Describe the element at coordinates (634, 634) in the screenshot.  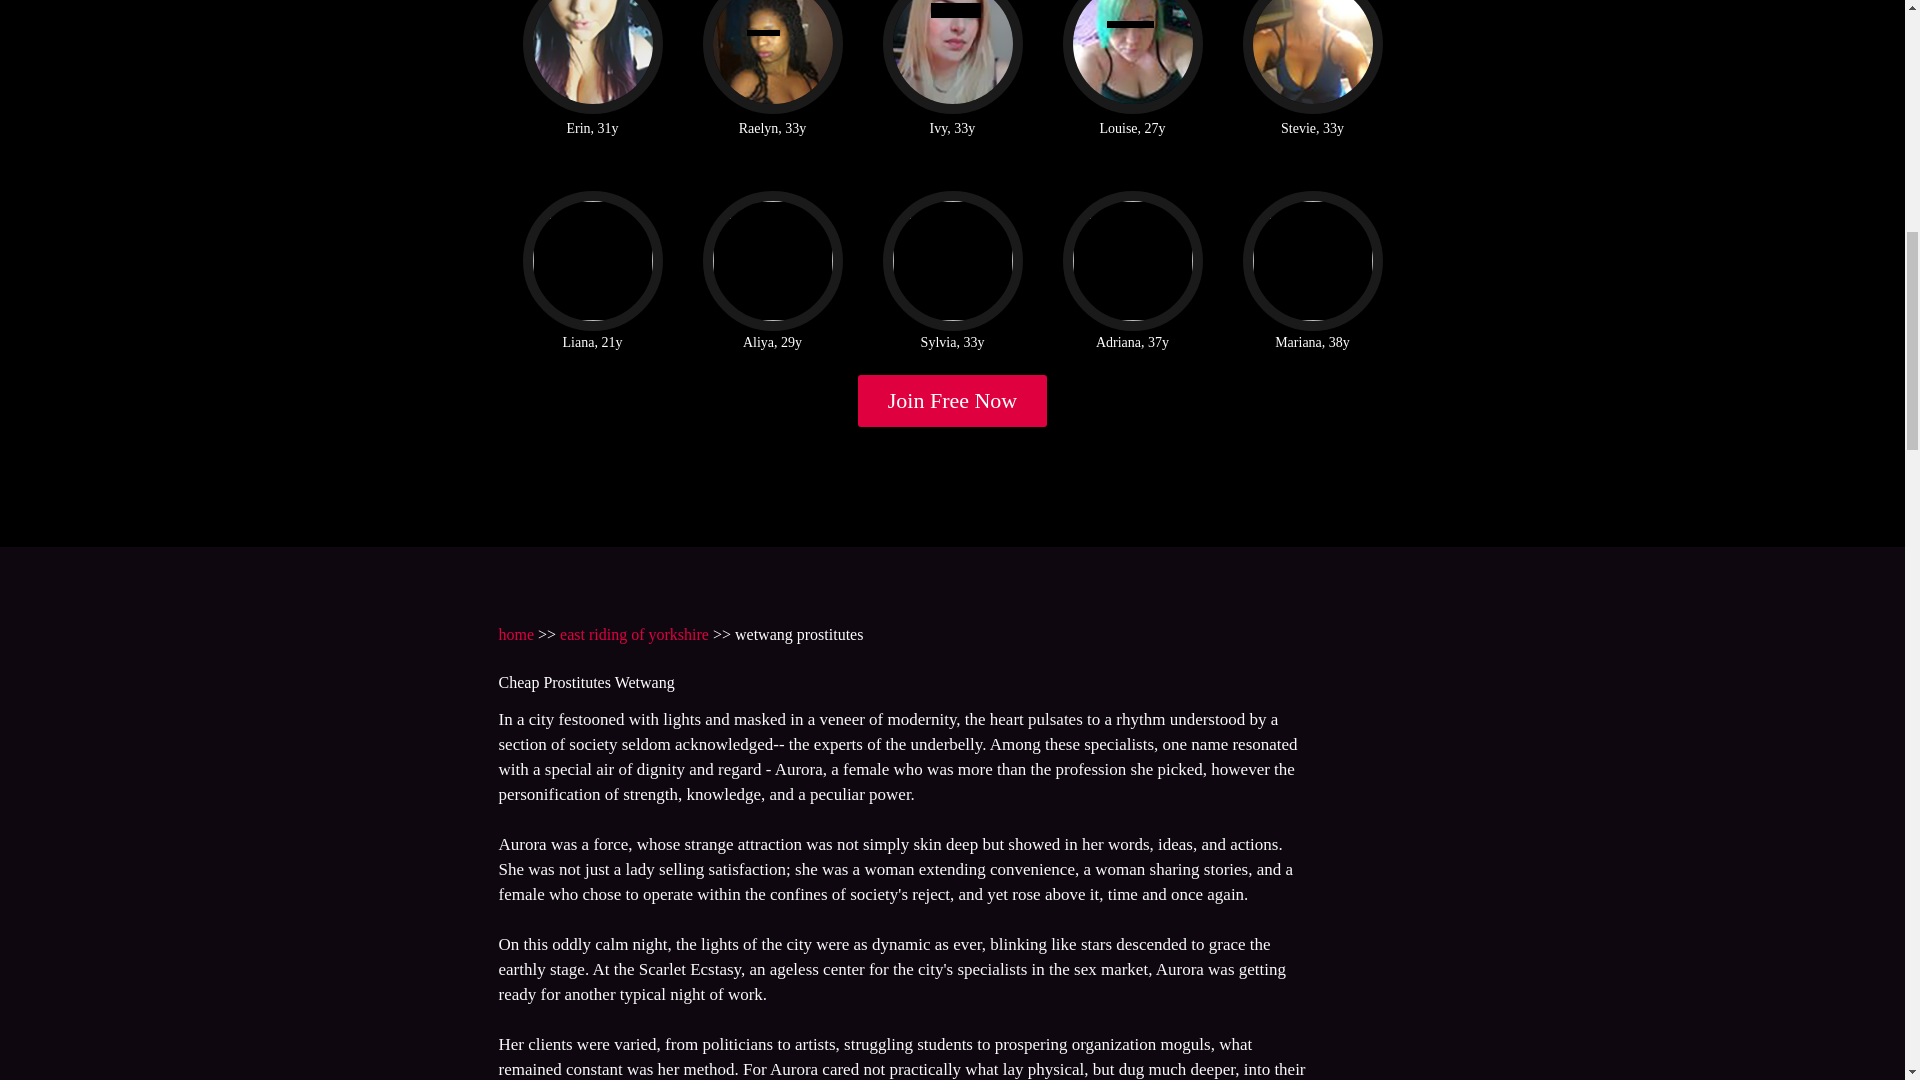
I see `east riding of yorkshire` at that location.